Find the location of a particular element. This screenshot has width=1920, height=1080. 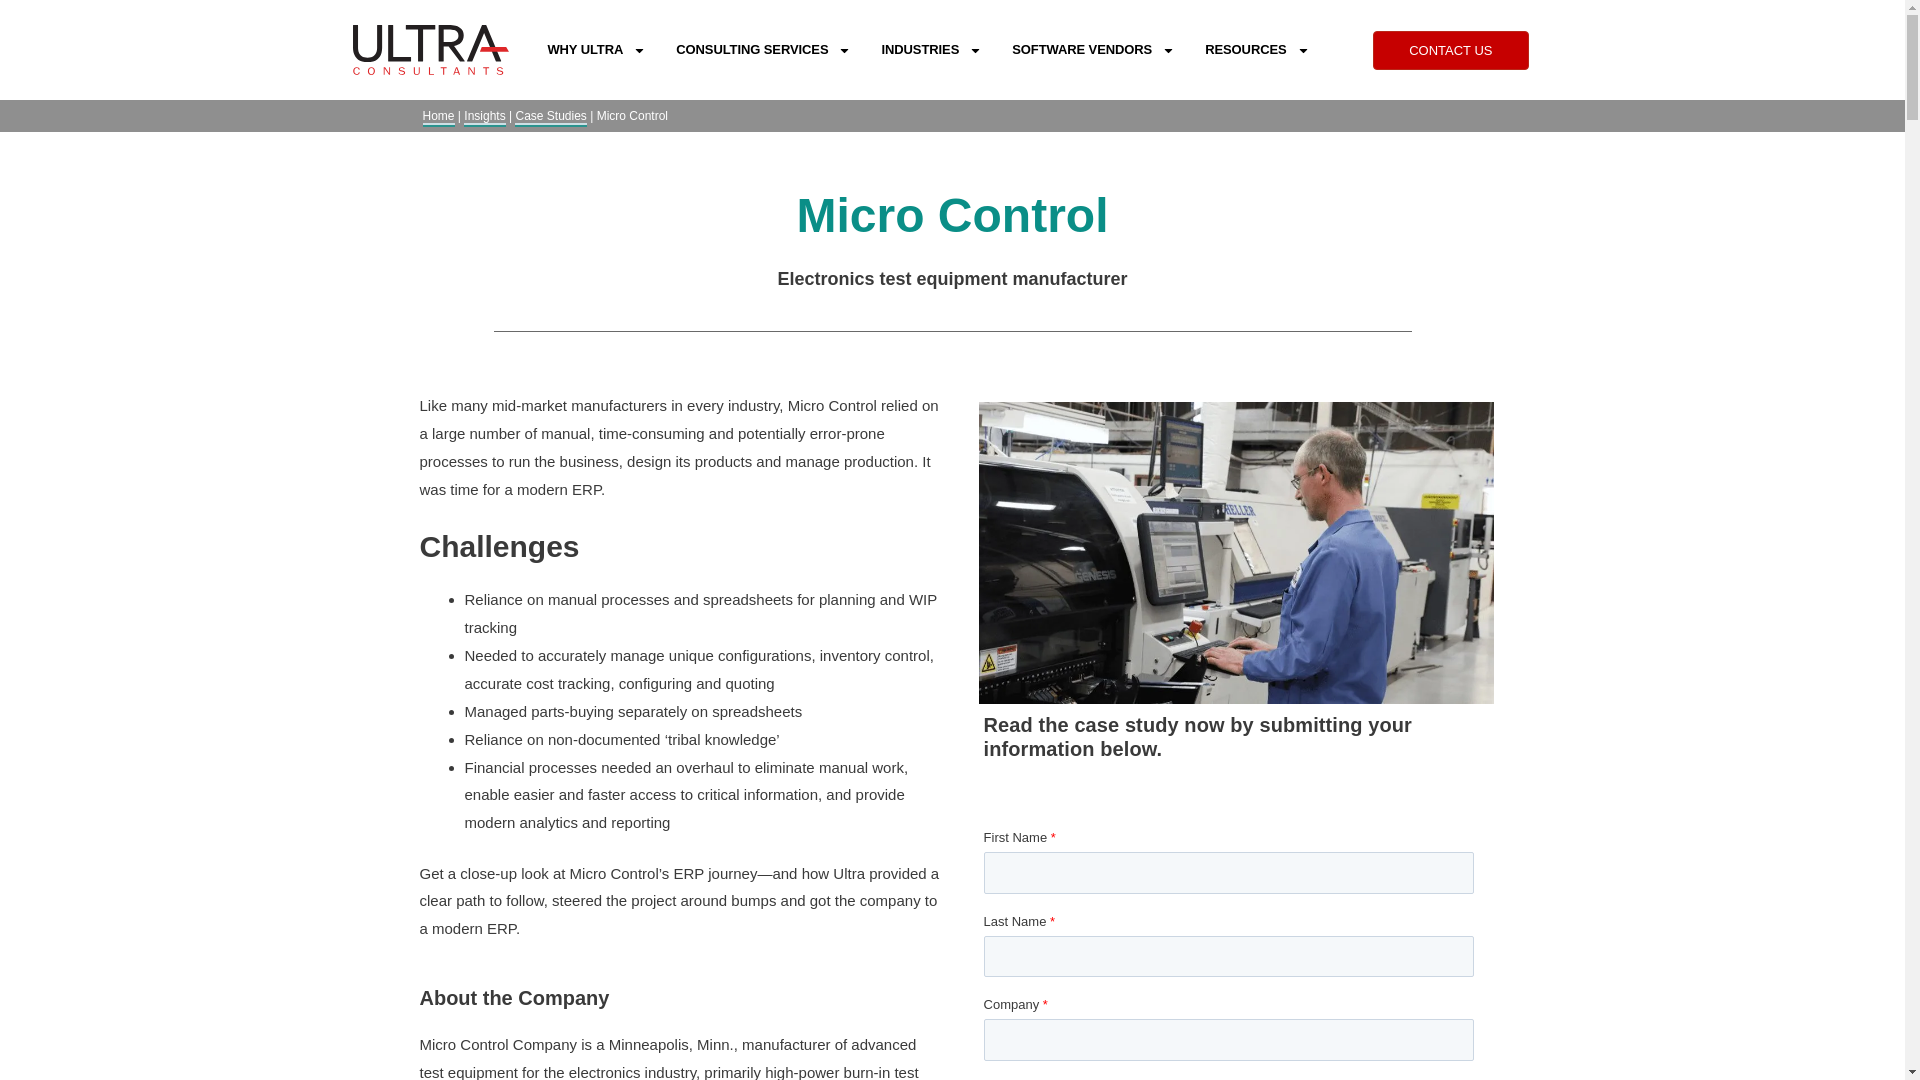

CONSULTING SERVICES is located at coordinates (762, 49).